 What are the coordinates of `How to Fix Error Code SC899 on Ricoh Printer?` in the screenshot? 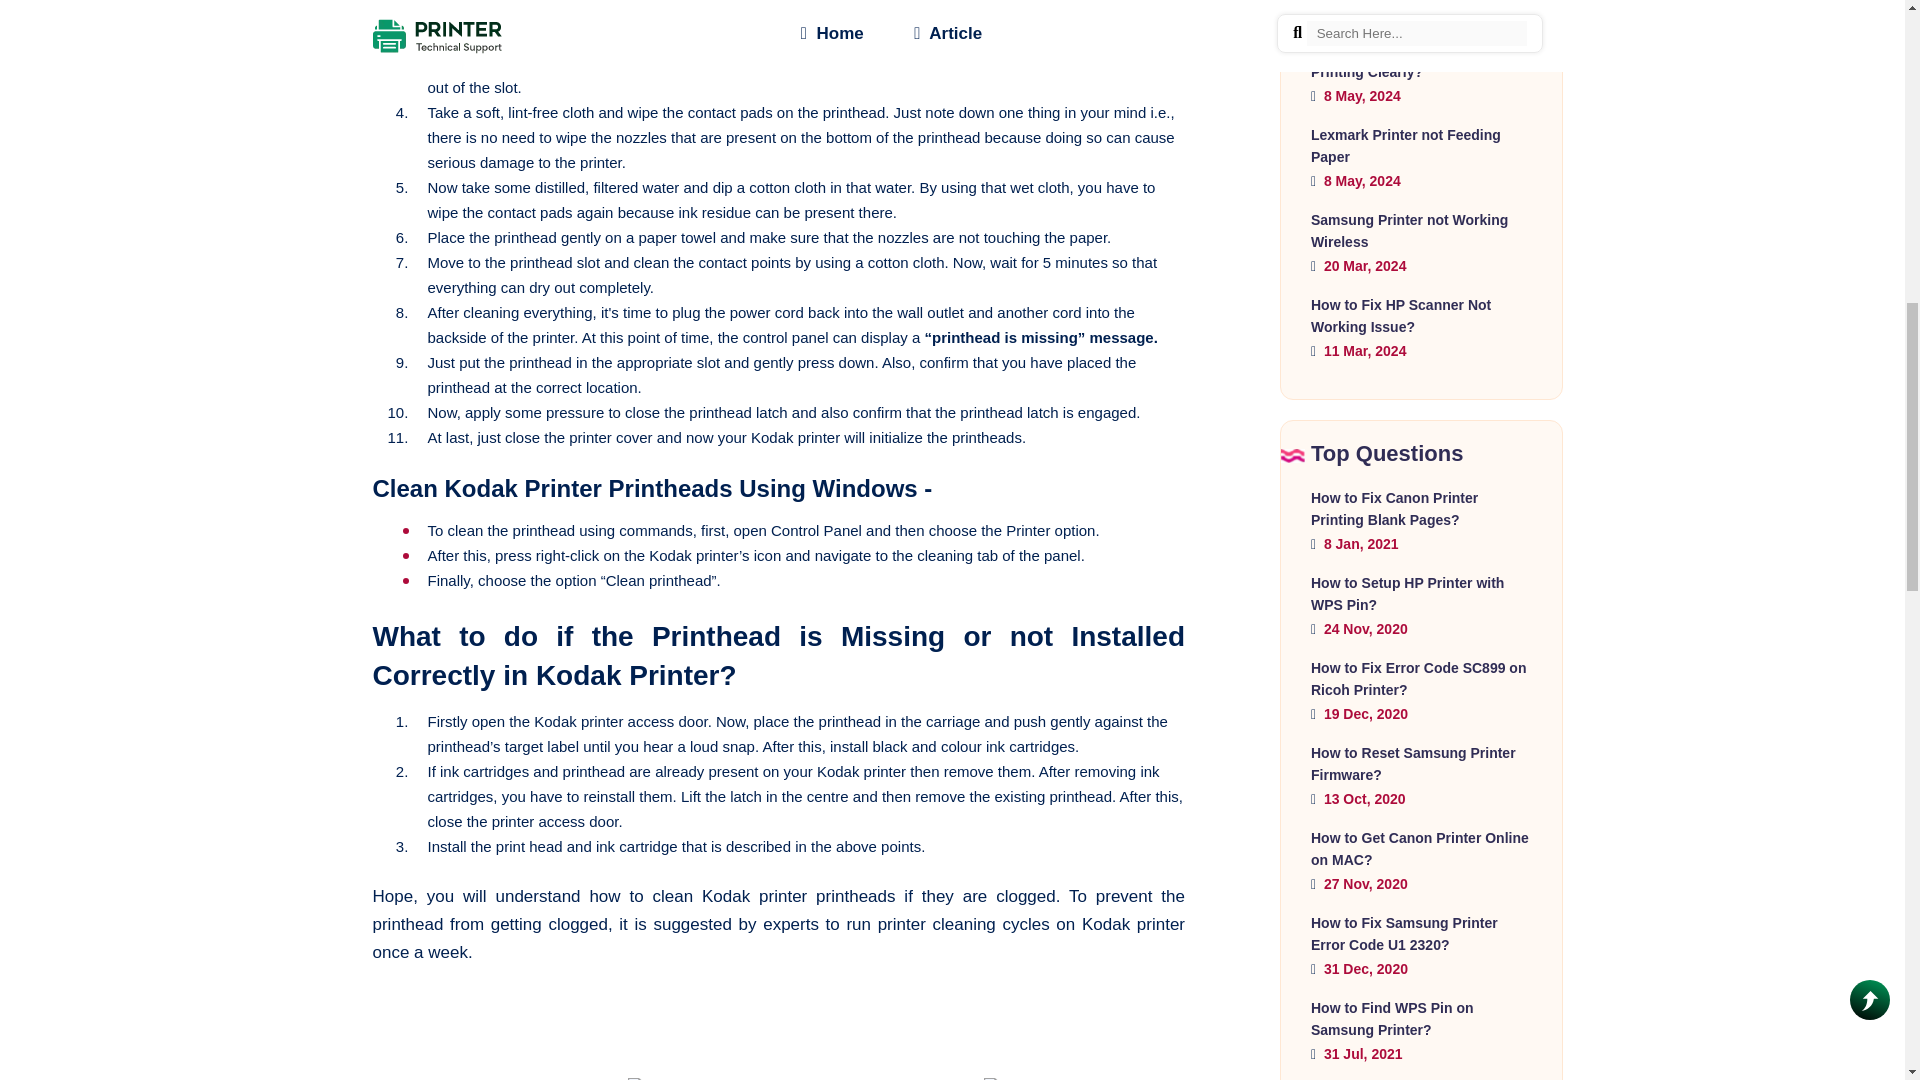 It's located at (1418, 678).